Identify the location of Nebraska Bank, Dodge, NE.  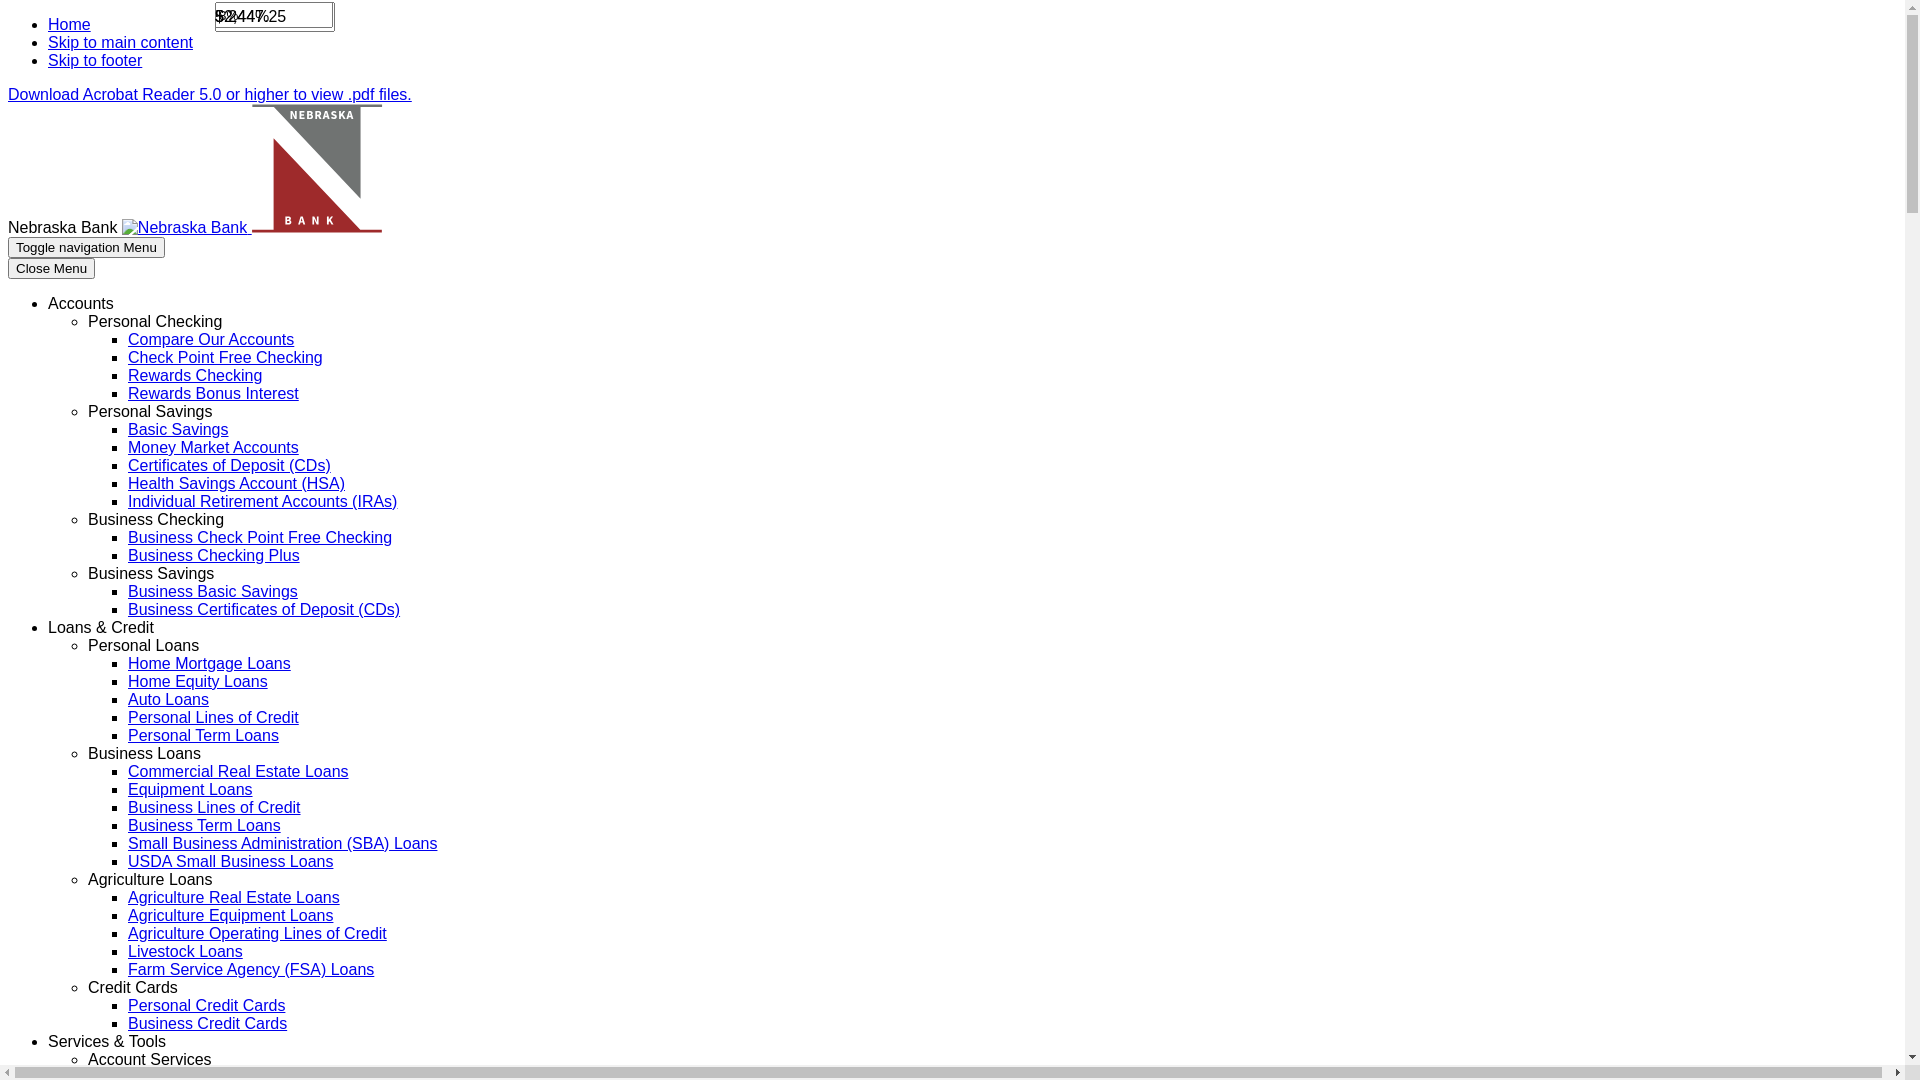
(252, 228).